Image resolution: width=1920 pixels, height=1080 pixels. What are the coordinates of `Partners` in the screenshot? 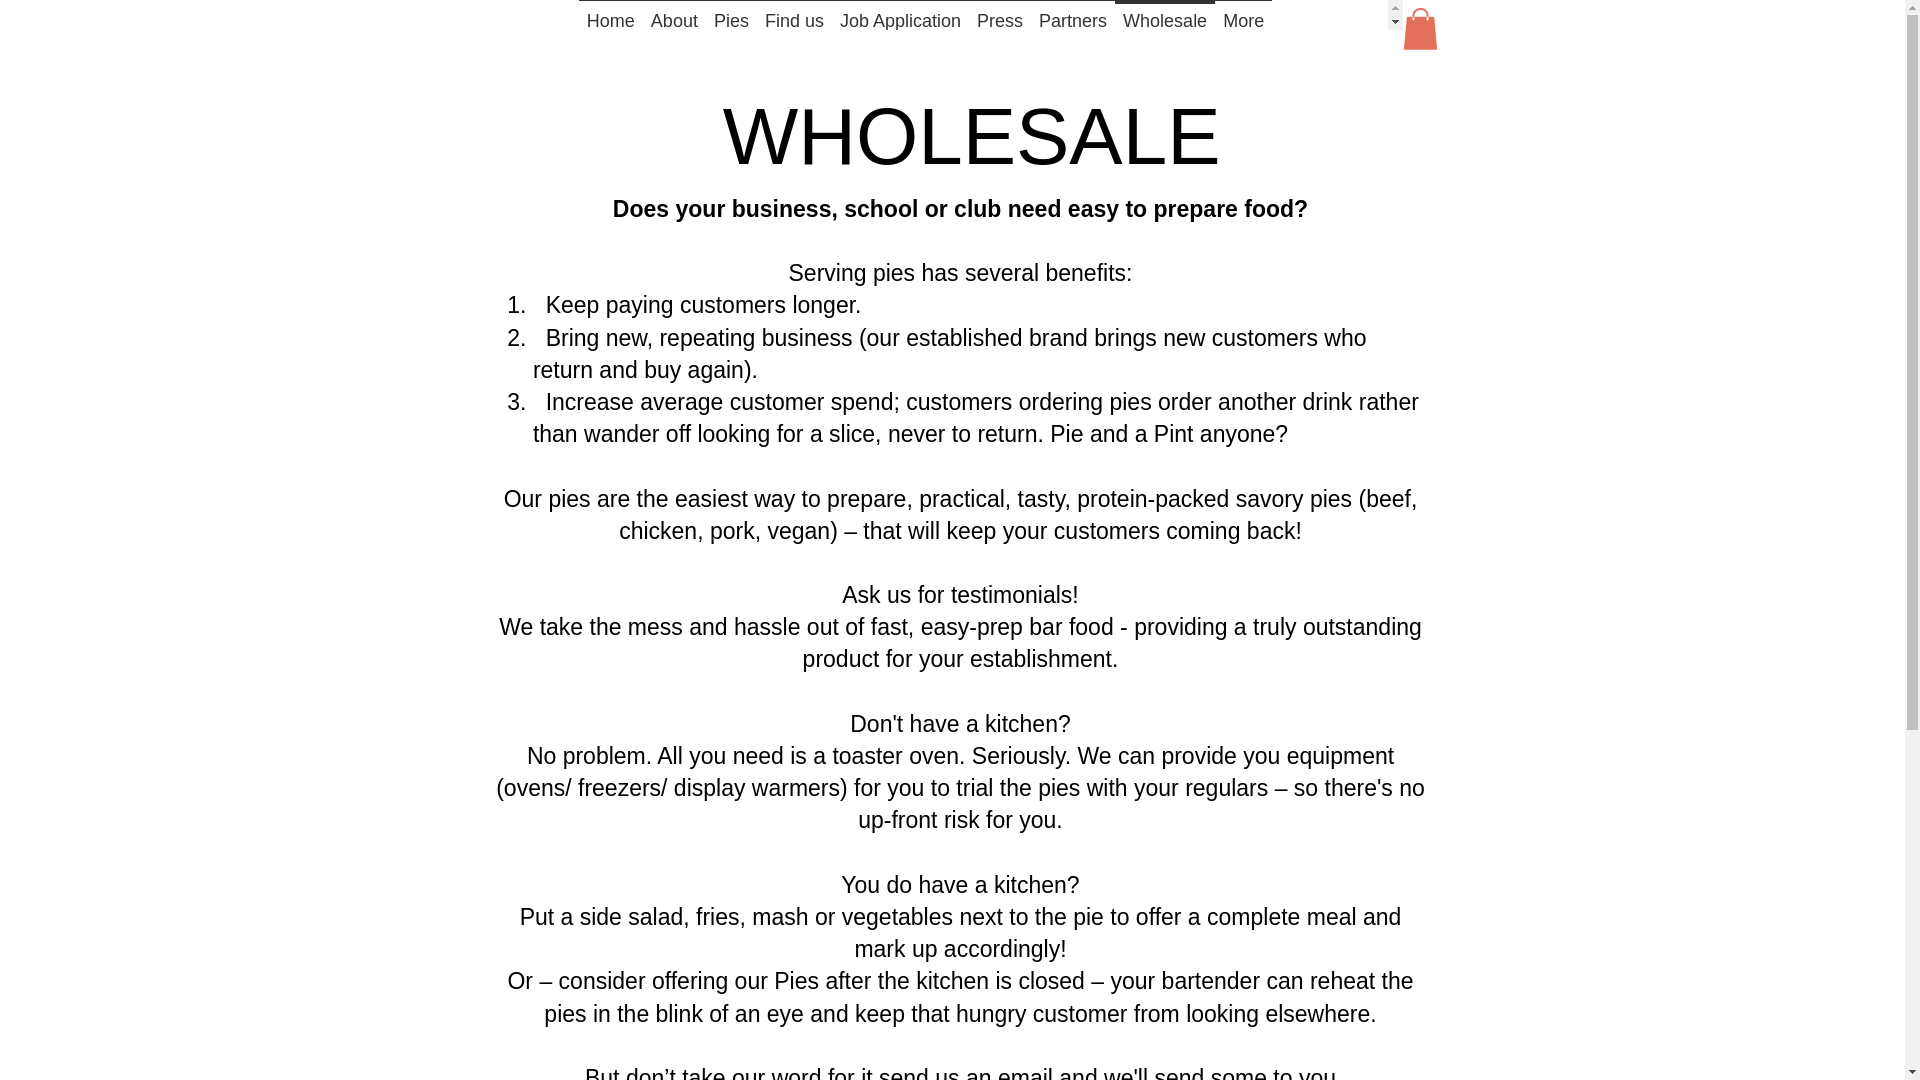 It's located at (1073, 15).